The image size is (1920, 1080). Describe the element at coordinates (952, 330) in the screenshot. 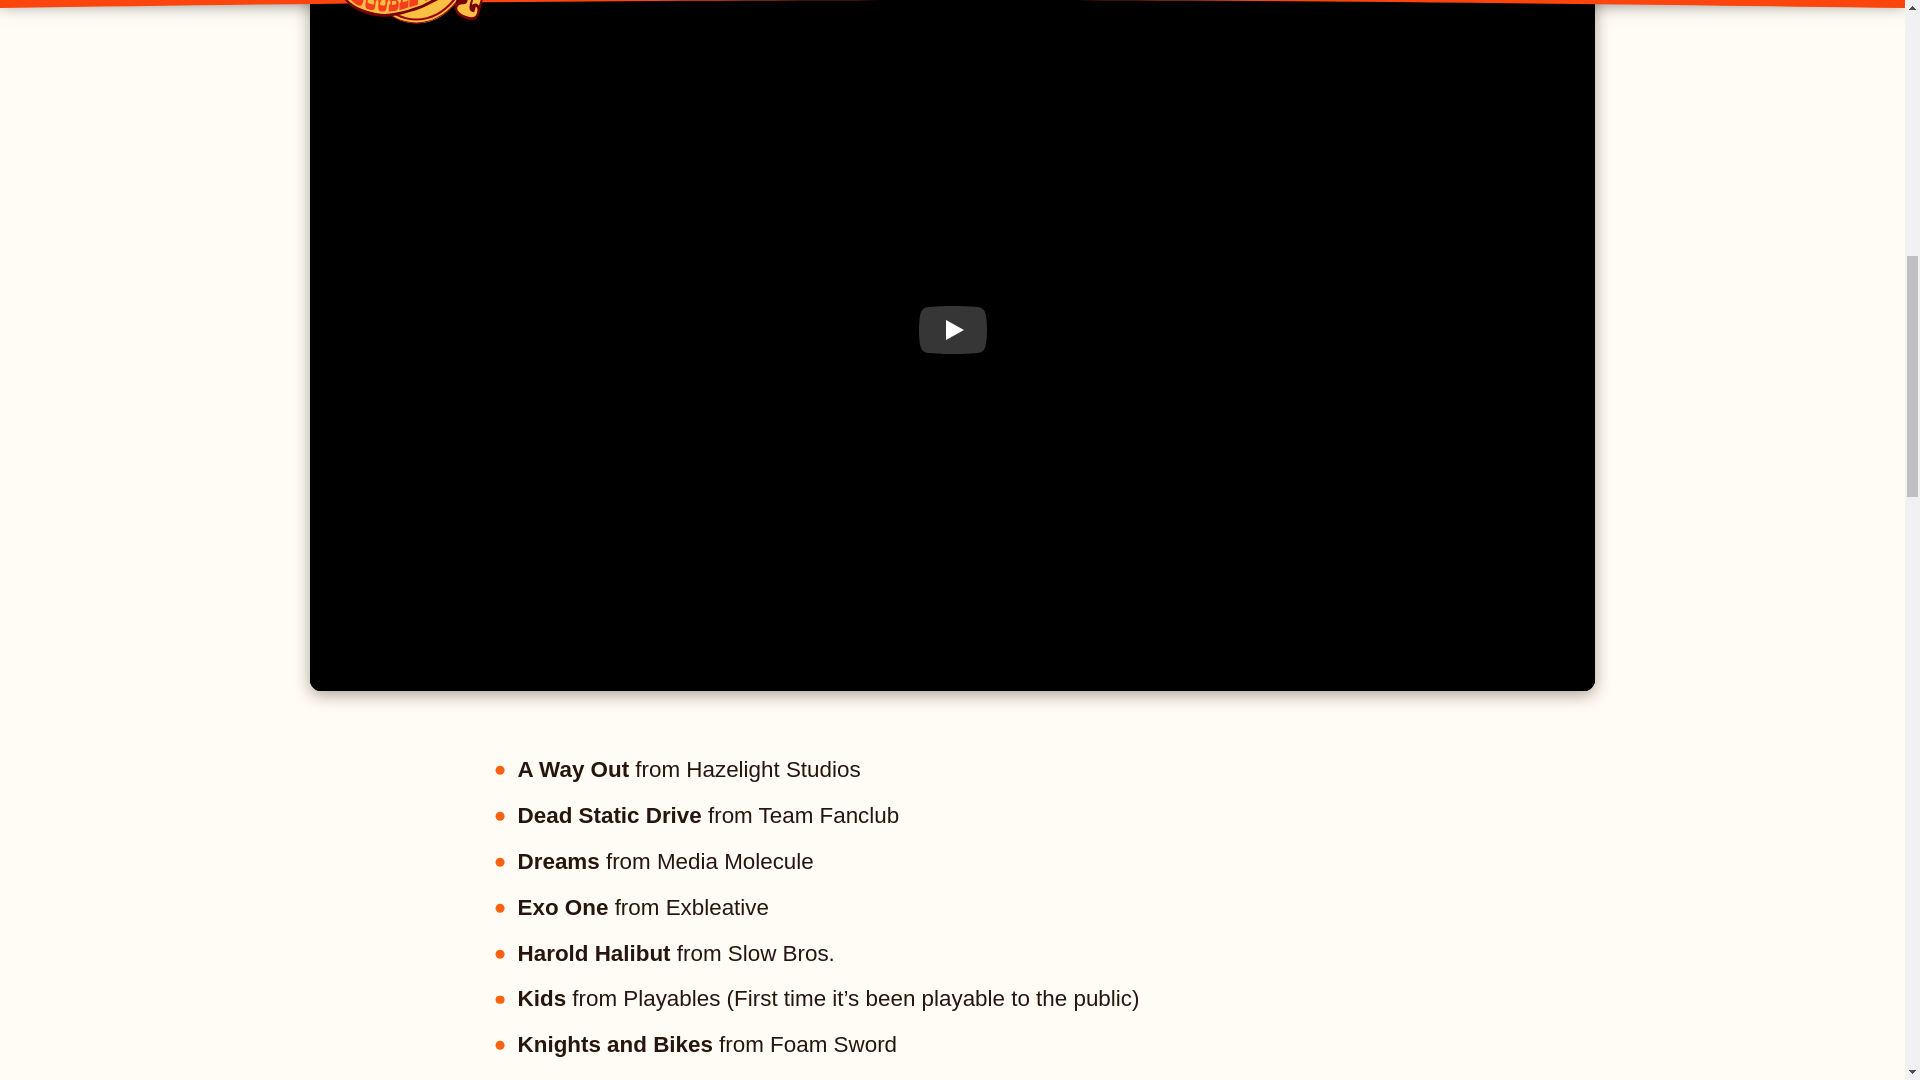

I see `Play: Embedded media` at that location.